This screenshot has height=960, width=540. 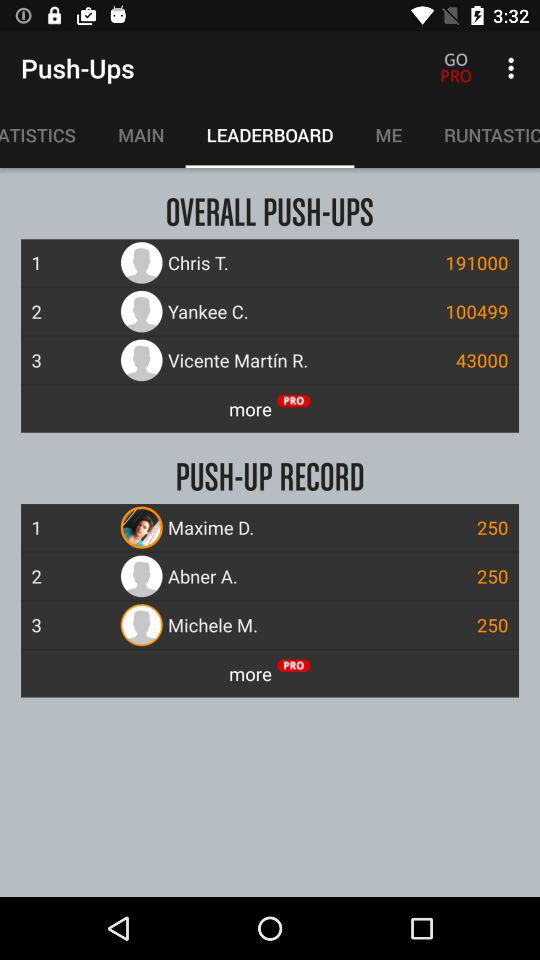 What do you see at coordinates (388, 135) in the screenshot?
I see `select the item to the right of leaderboard` at bounding box center [388, 135].